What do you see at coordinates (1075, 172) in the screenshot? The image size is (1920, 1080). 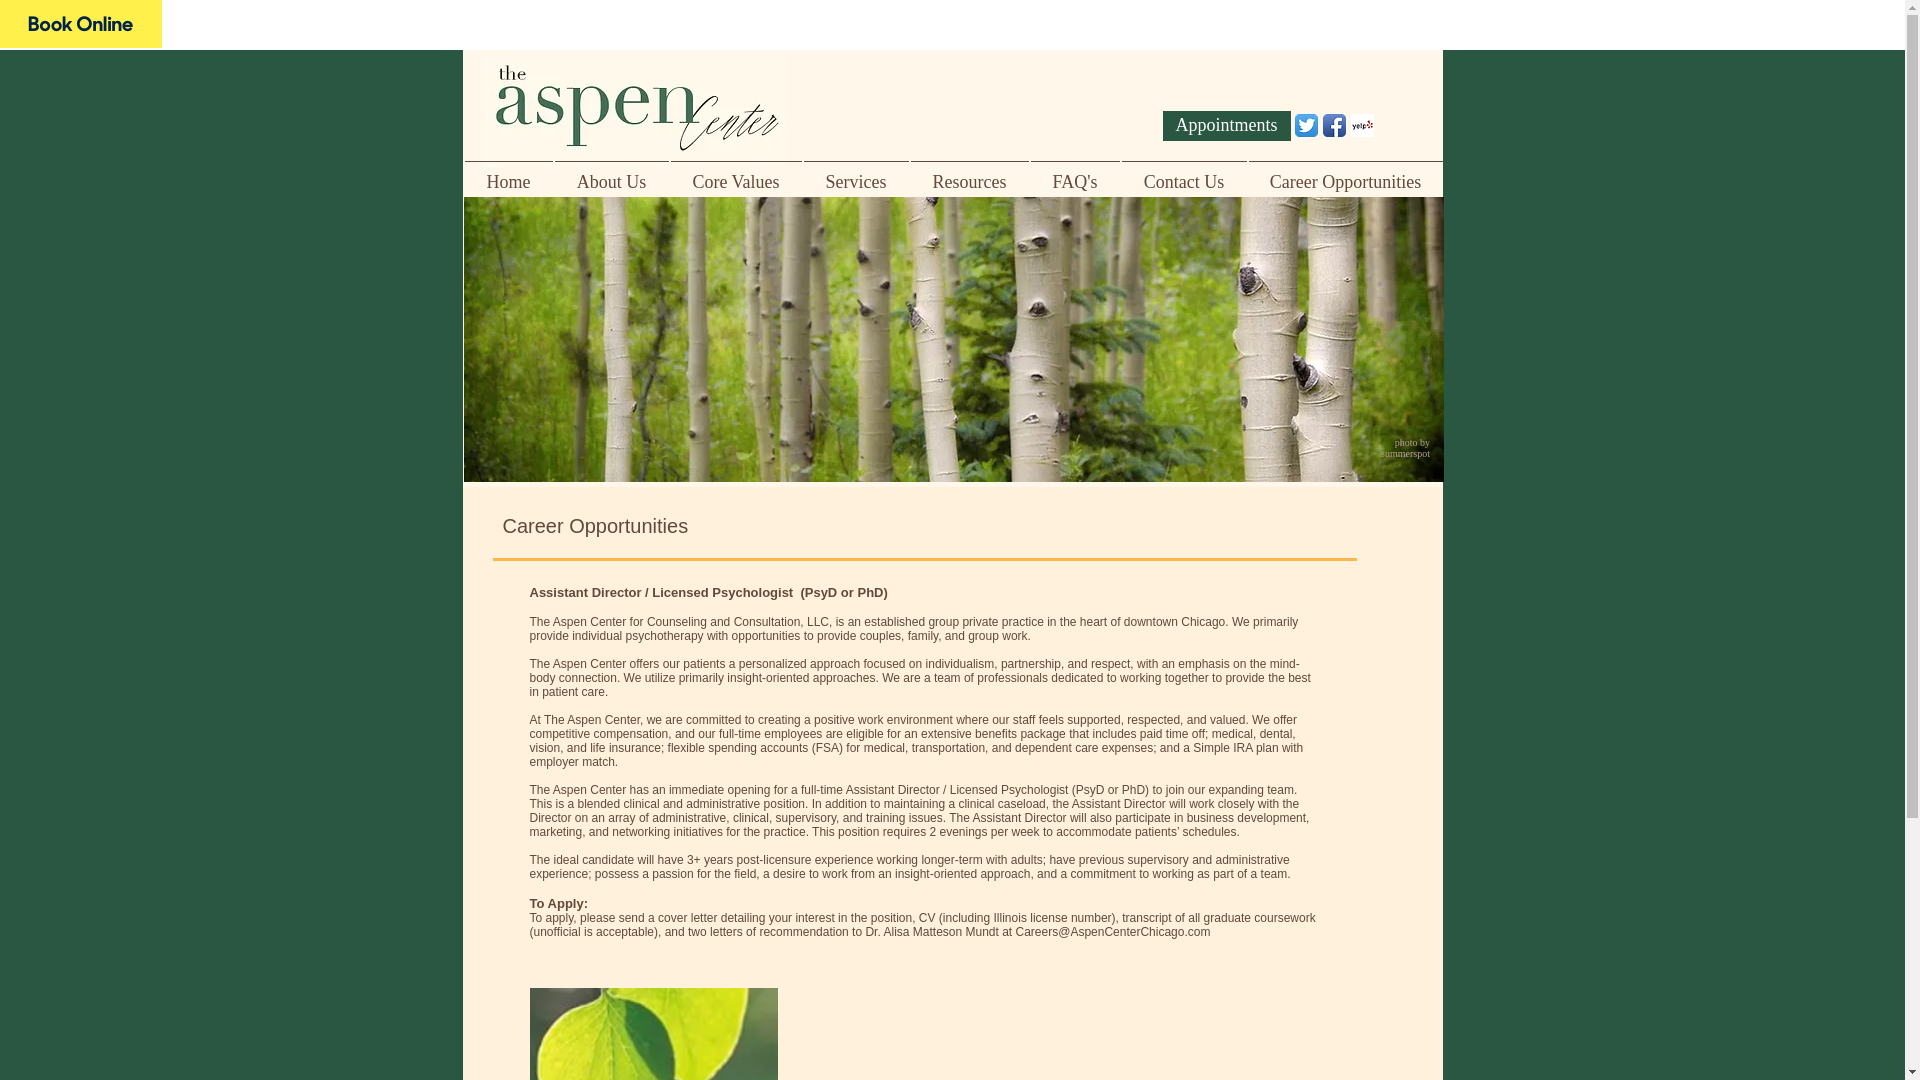 I see `FAQ's` at bounding box center [1075, 172].